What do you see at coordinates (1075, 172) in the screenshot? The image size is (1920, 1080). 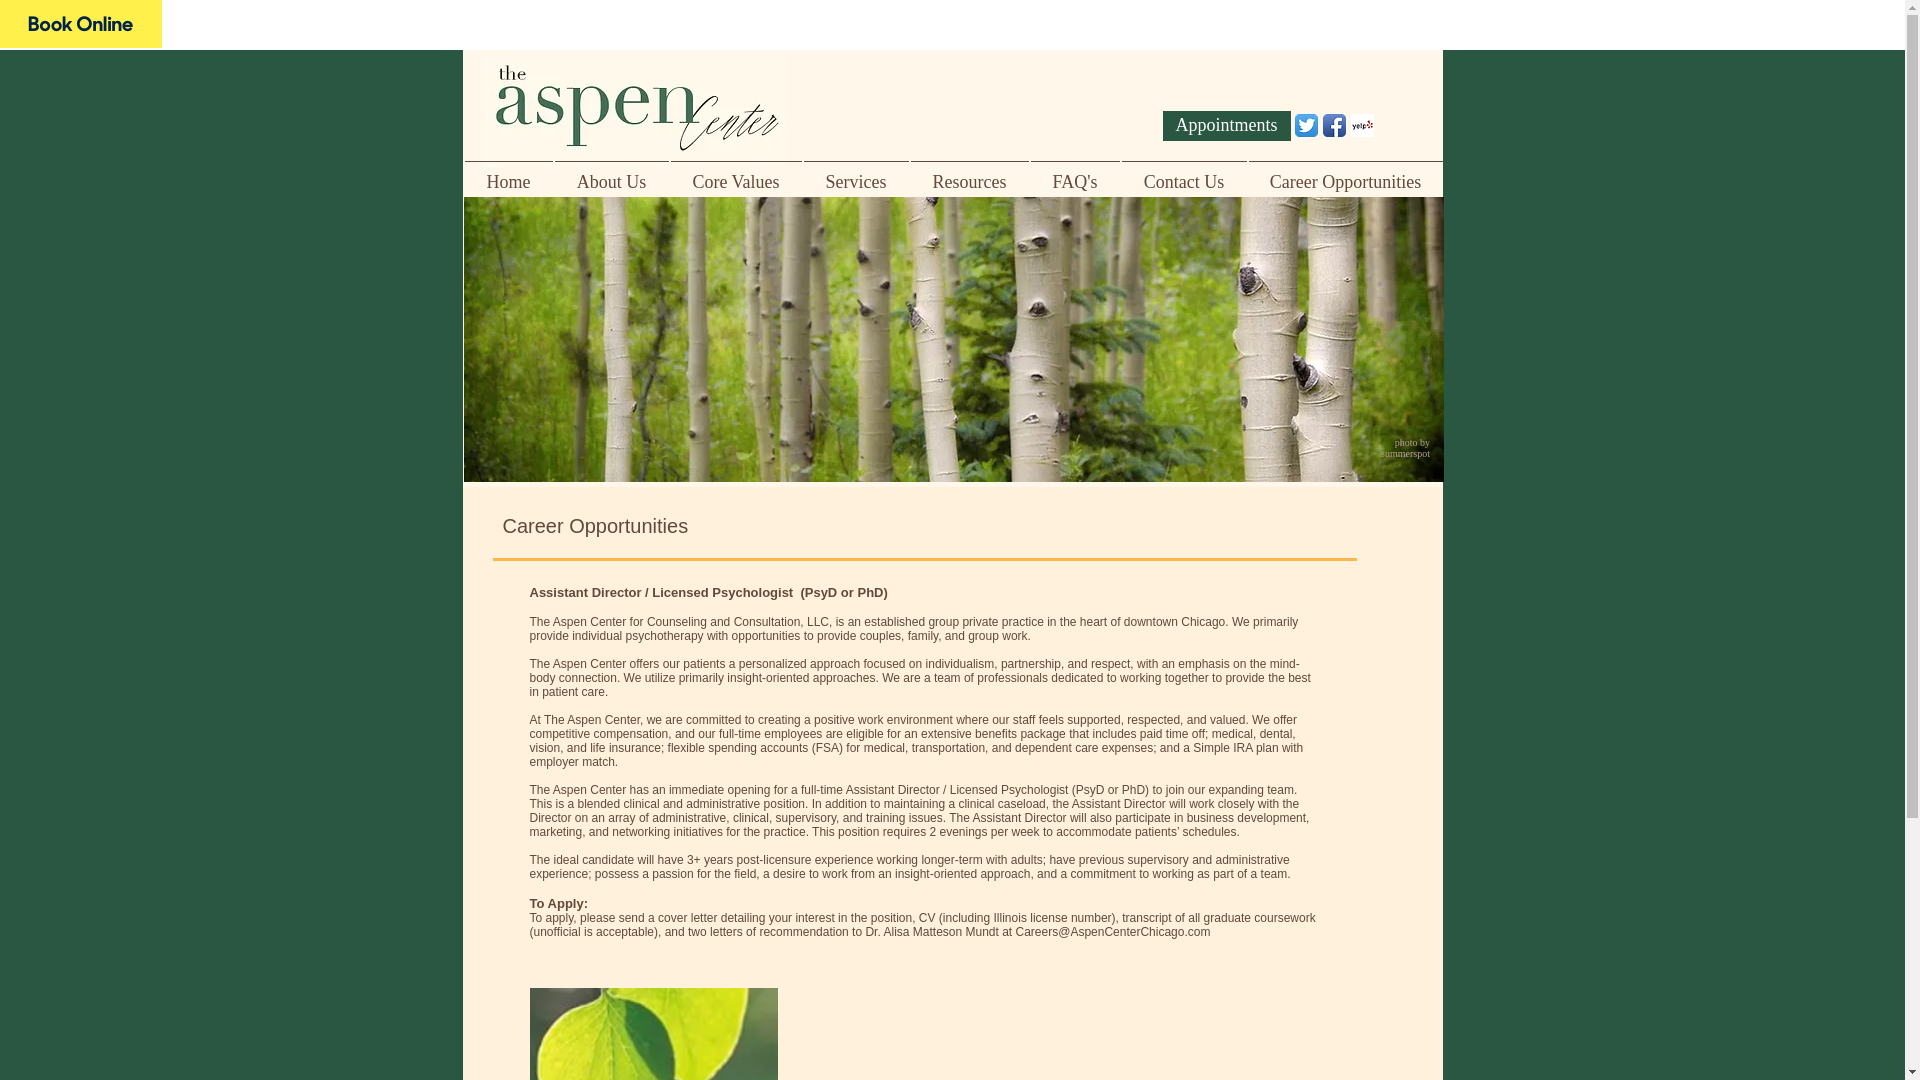 I see `FAQ's` at bounding box center [1075, 172].